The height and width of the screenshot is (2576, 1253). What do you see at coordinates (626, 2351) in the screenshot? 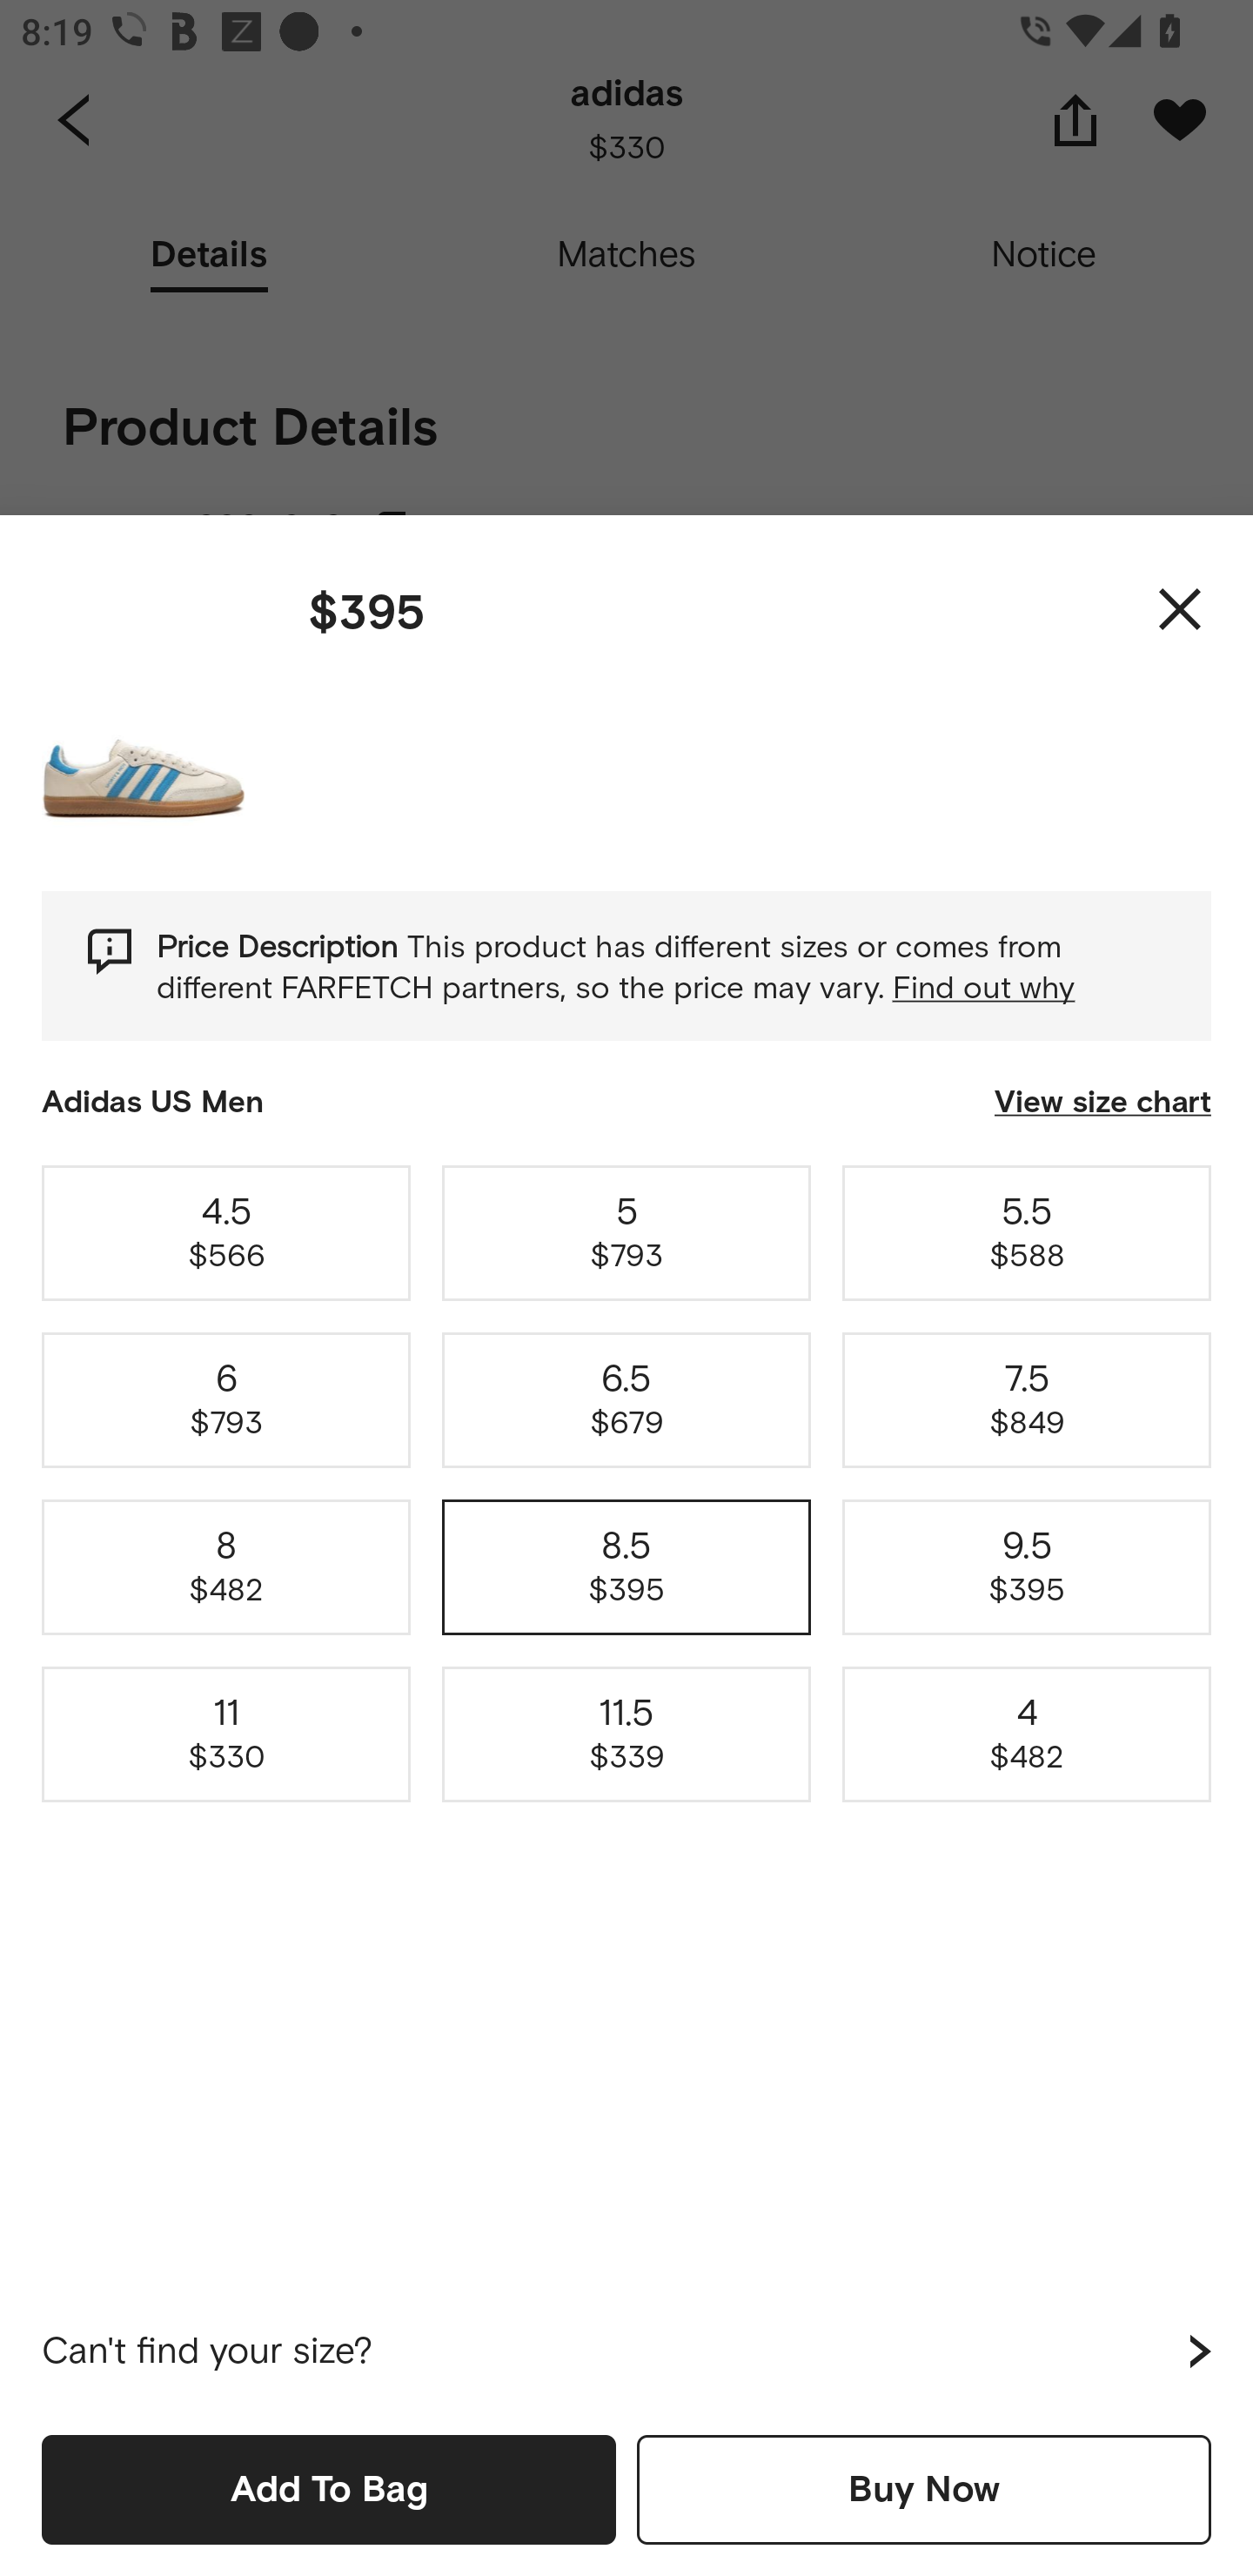
I see `Can't find your size?` at bounding box center [626, 2351].